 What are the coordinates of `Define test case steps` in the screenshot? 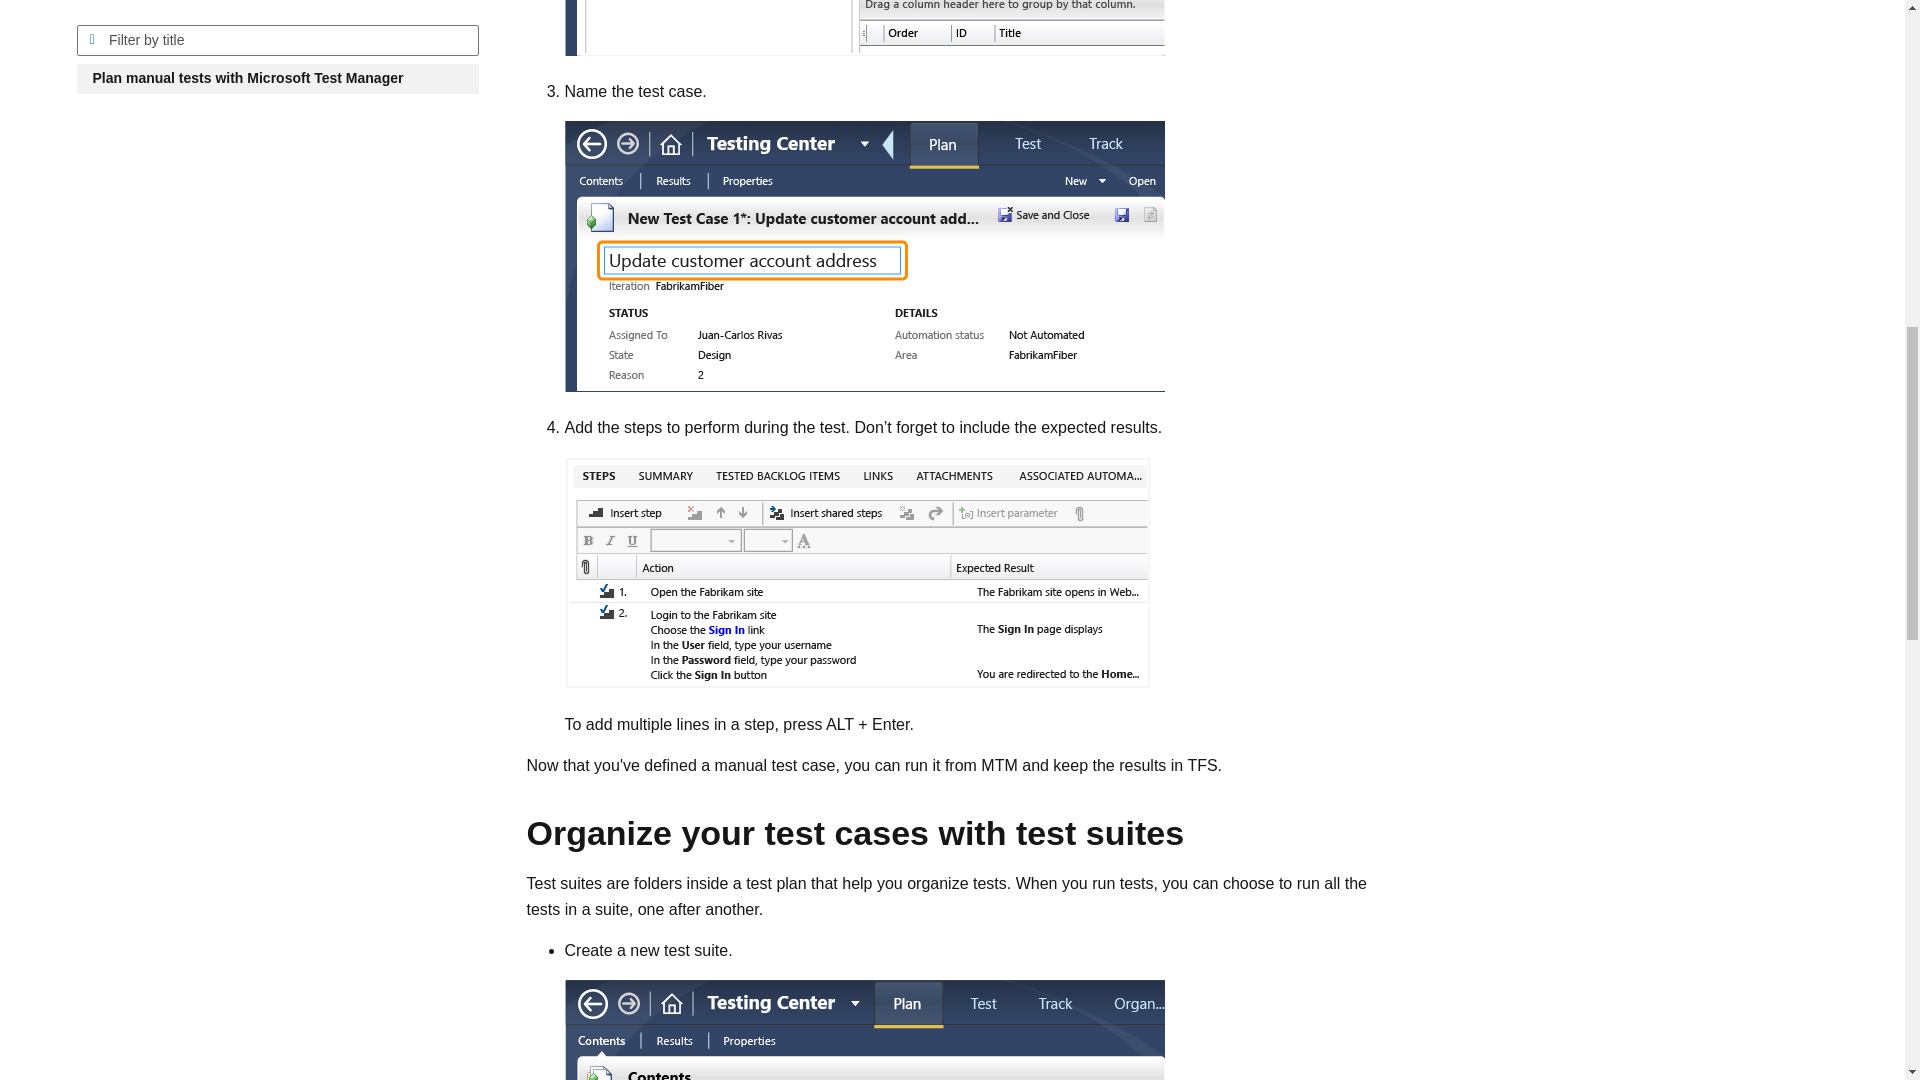 It's located at (856, 572).